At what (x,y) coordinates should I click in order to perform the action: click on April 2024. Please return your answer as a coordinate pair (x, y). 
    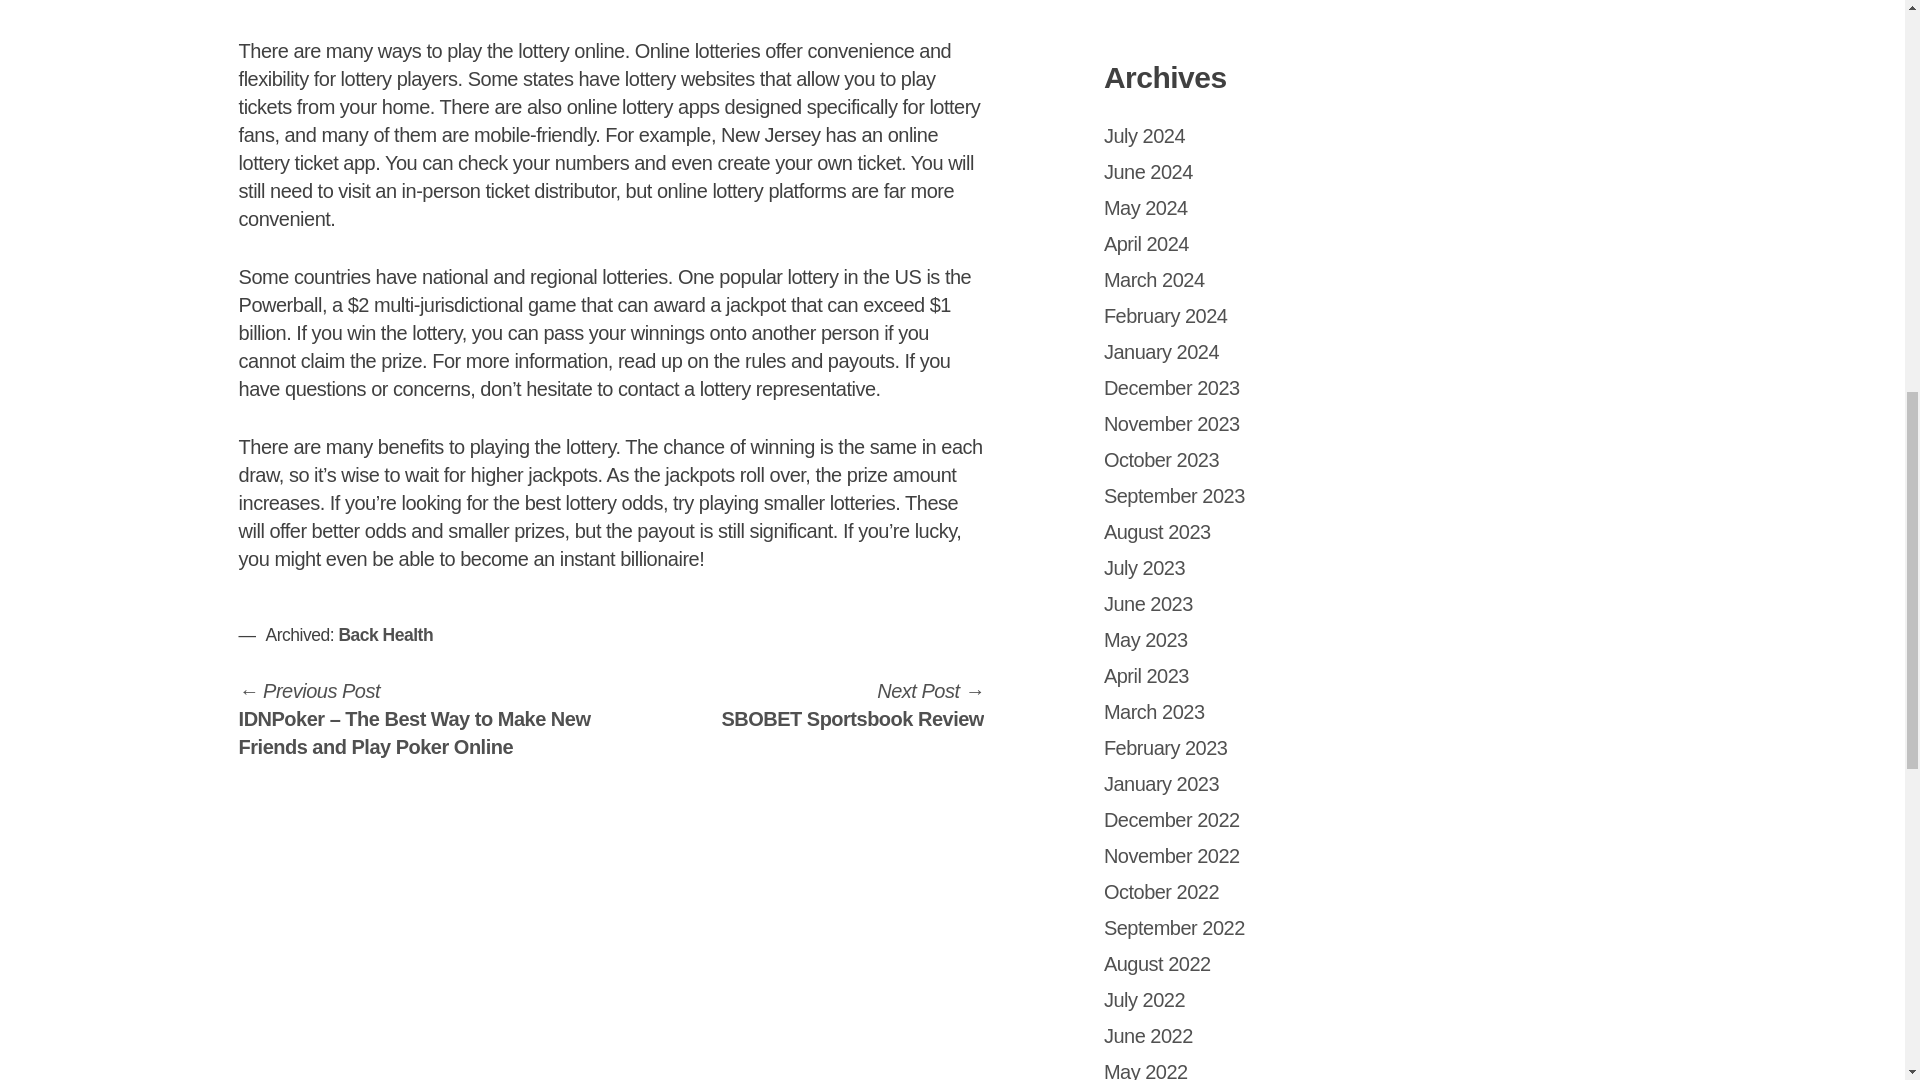
    Looking at the image, I should click on (1146, 244).